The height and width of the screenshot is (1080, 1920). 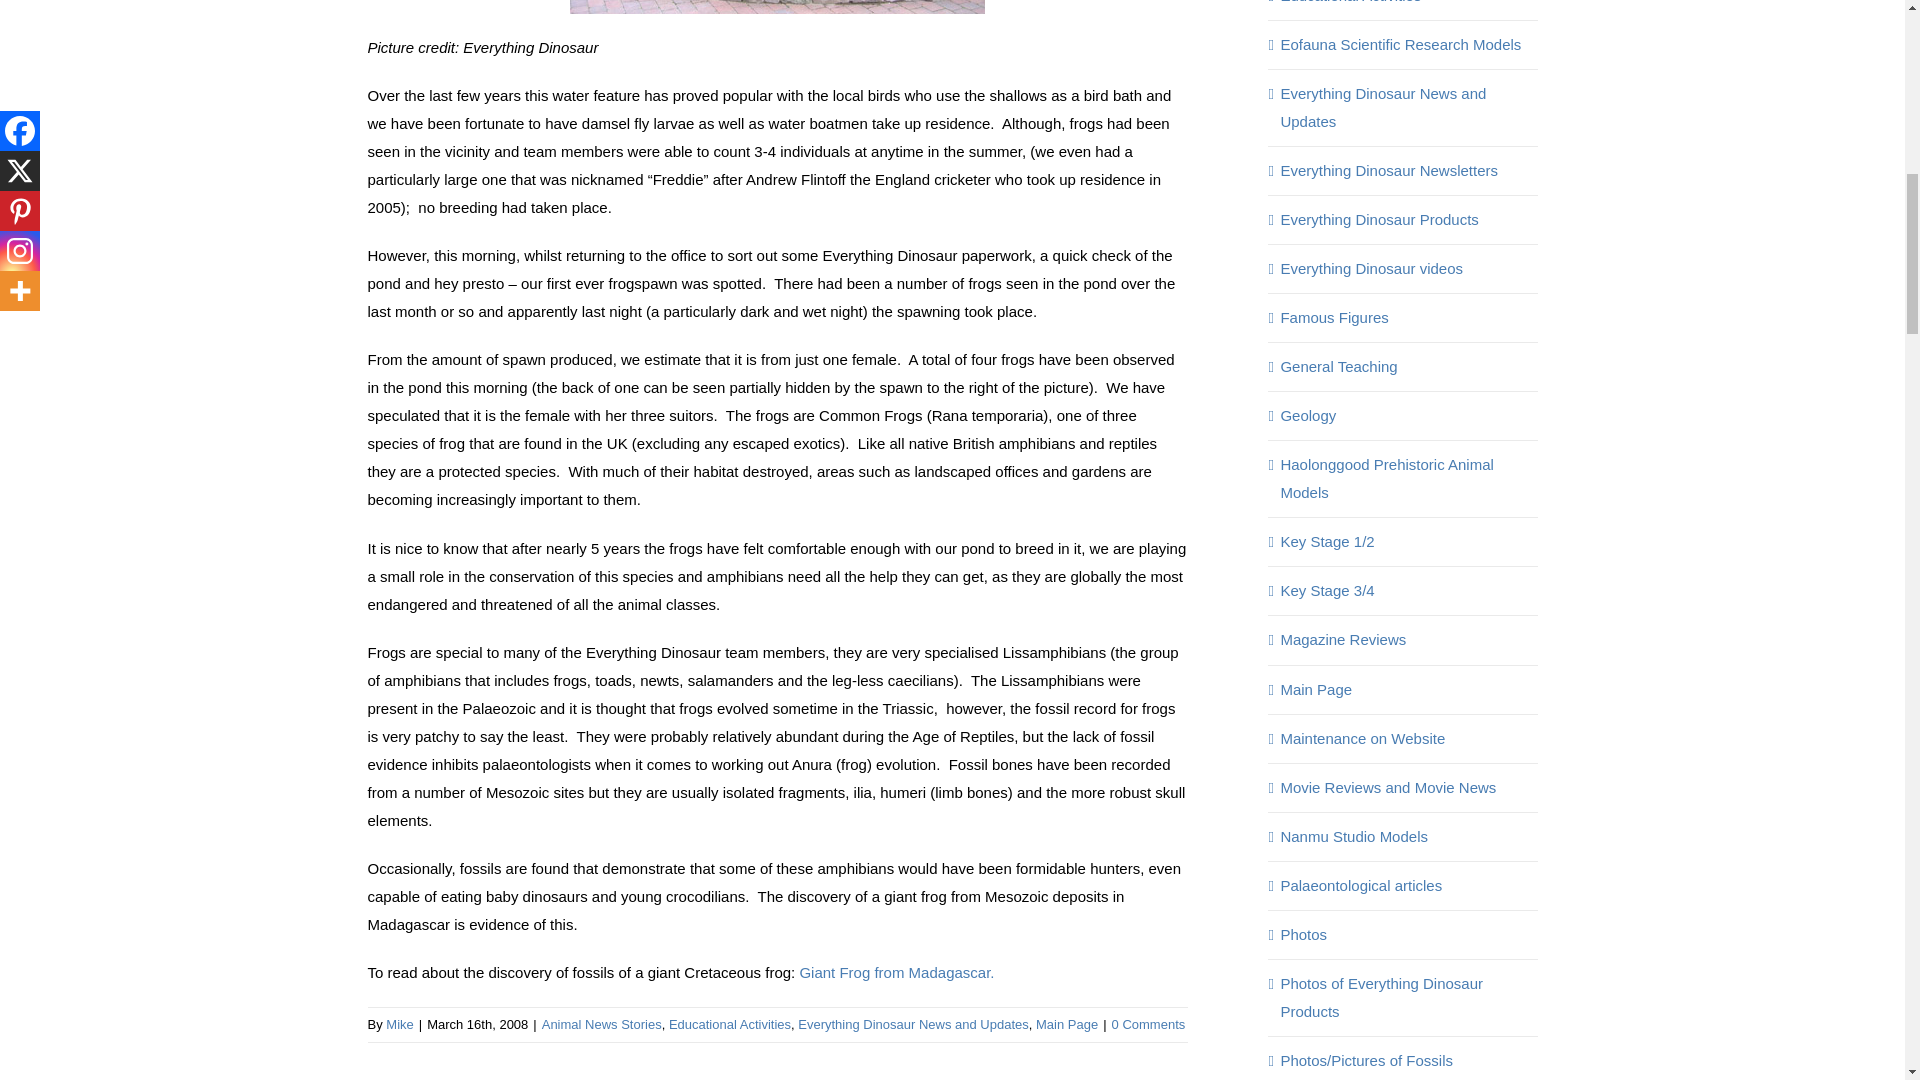 I want to click on Giant Frog from Madagascar., so click(x=896, y=972).